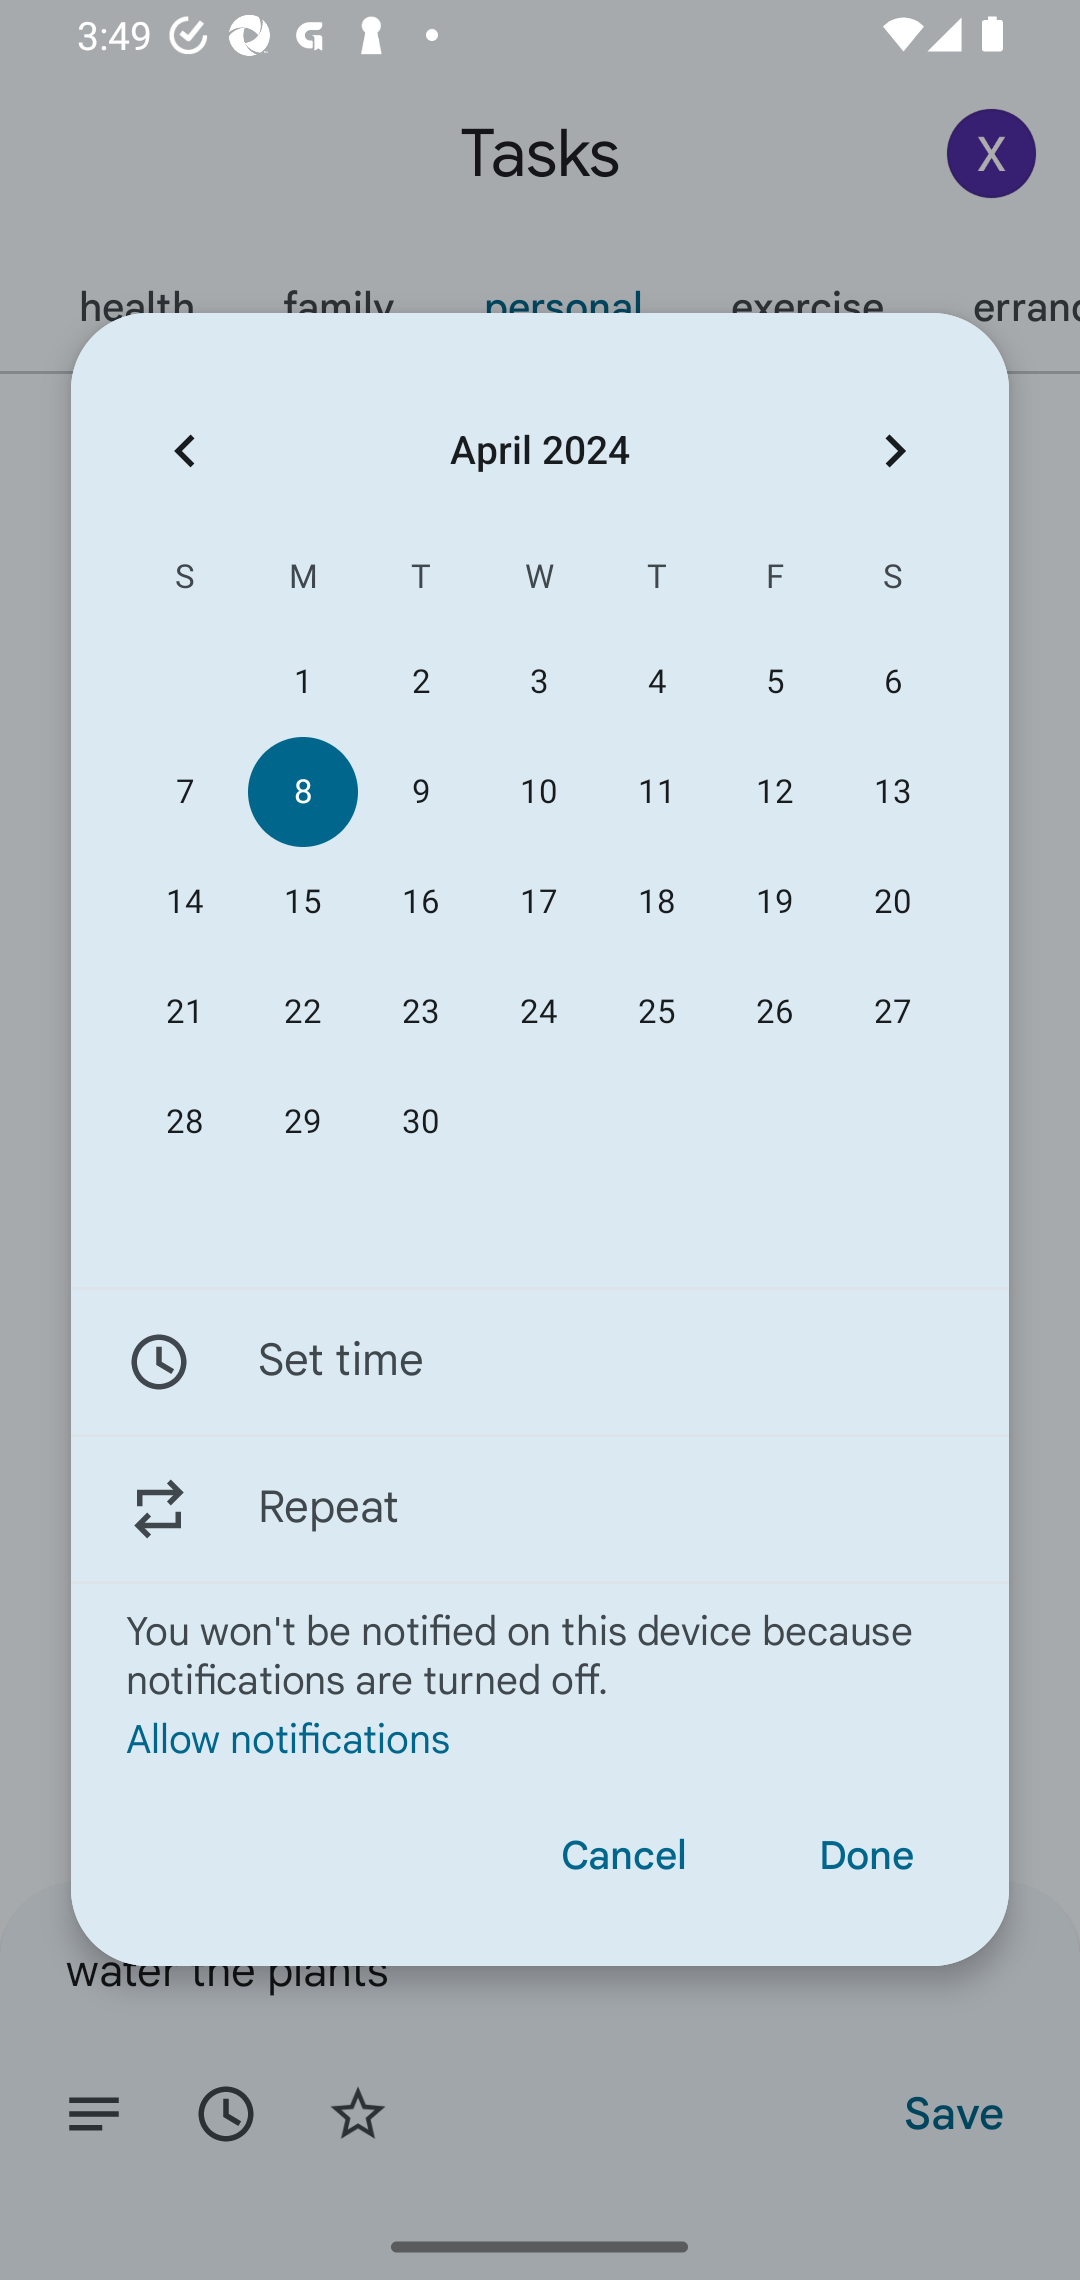  I want to click on 8 08 April 2024, so click(302, 790).